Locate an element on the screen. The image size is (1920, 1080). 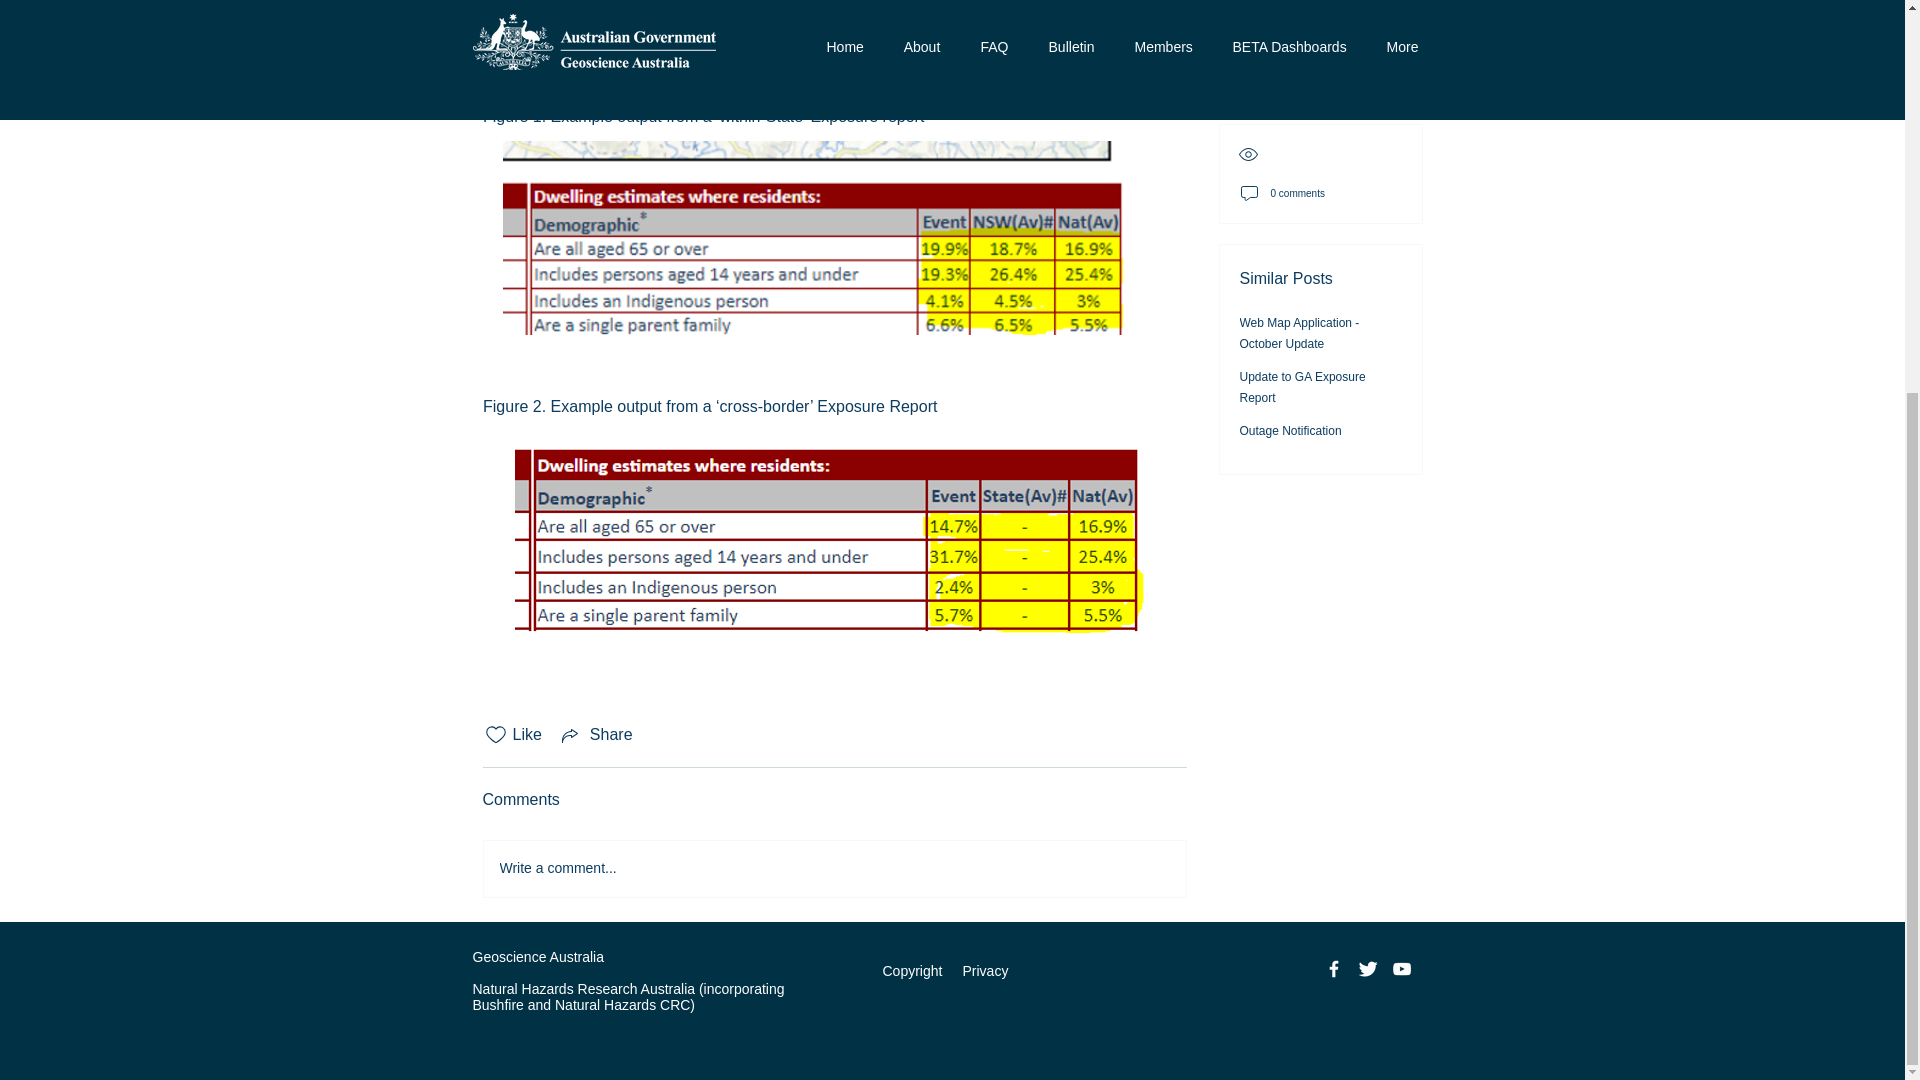
Privacy is located at coordinates (984, 970).